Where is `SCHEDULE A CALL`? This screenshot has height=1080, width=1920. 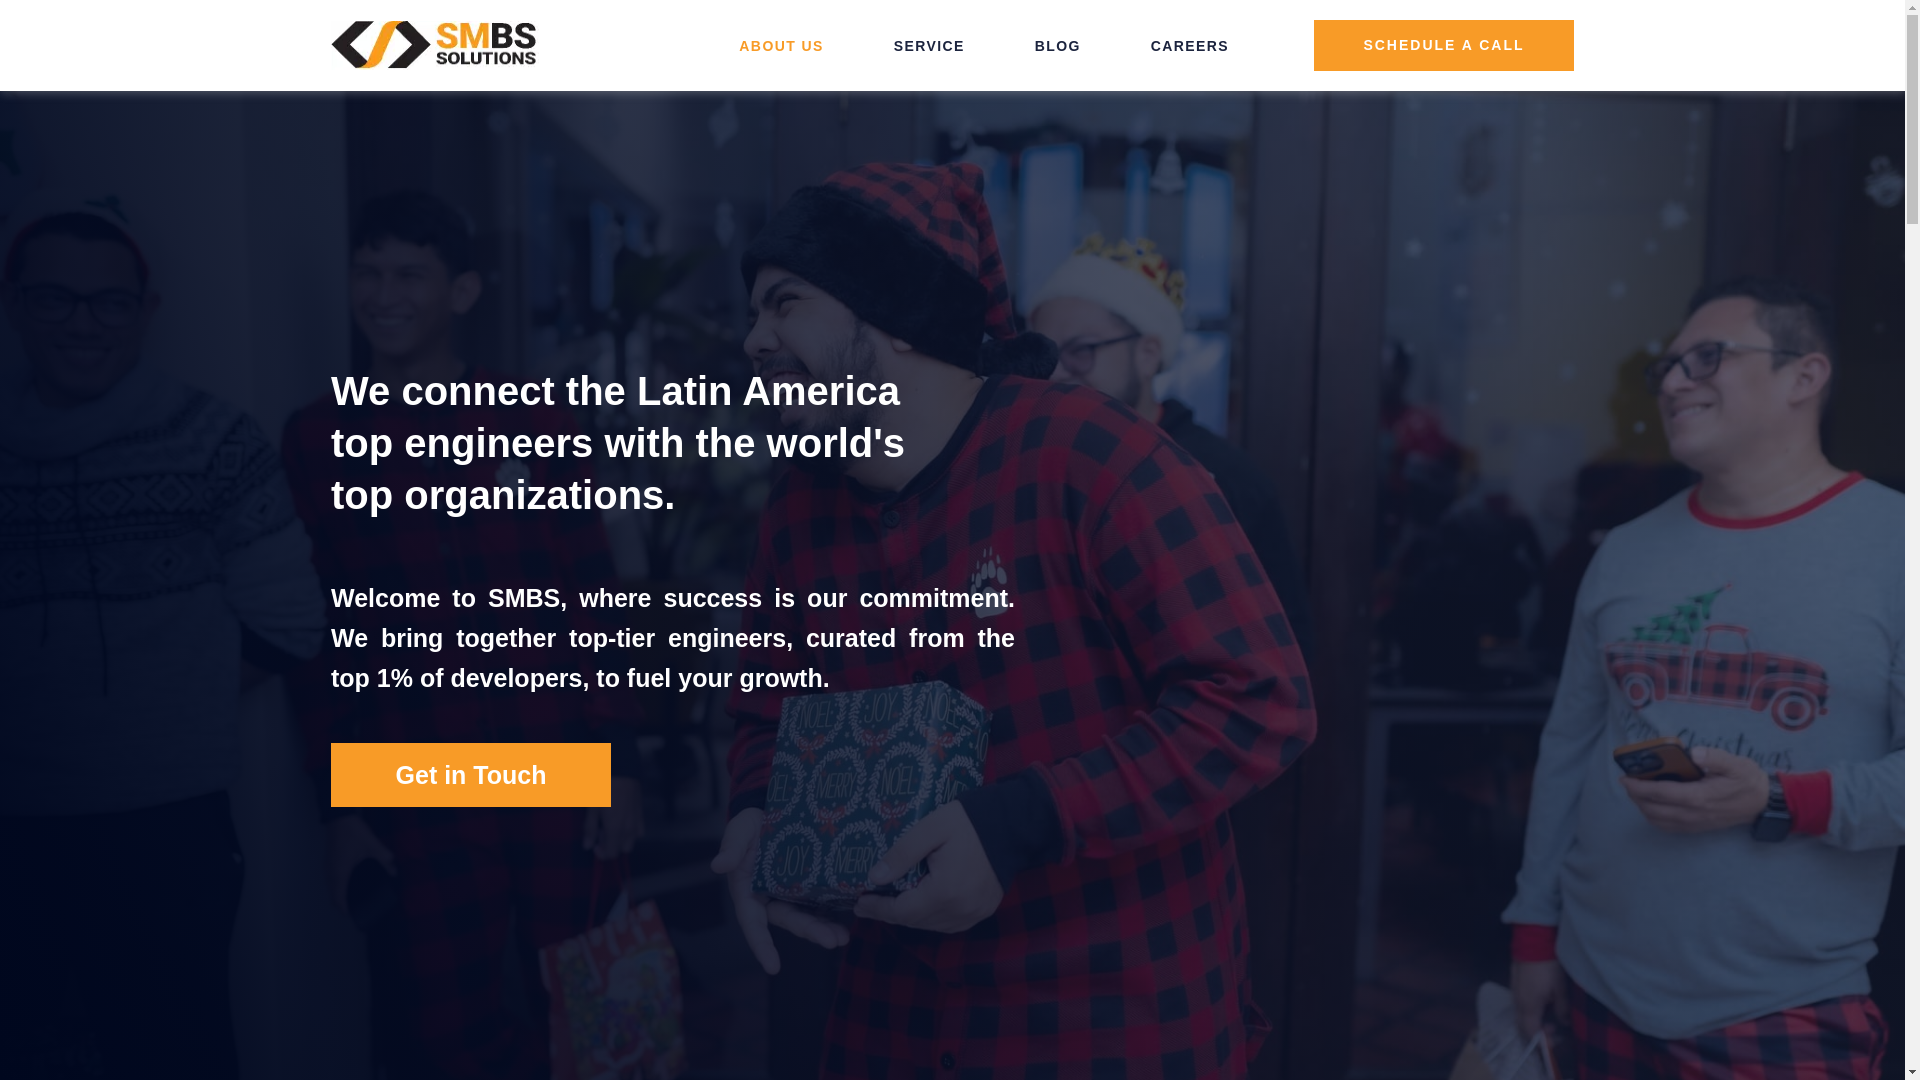
SCHEDULE A CALL is located at coordinates (1444, 46).